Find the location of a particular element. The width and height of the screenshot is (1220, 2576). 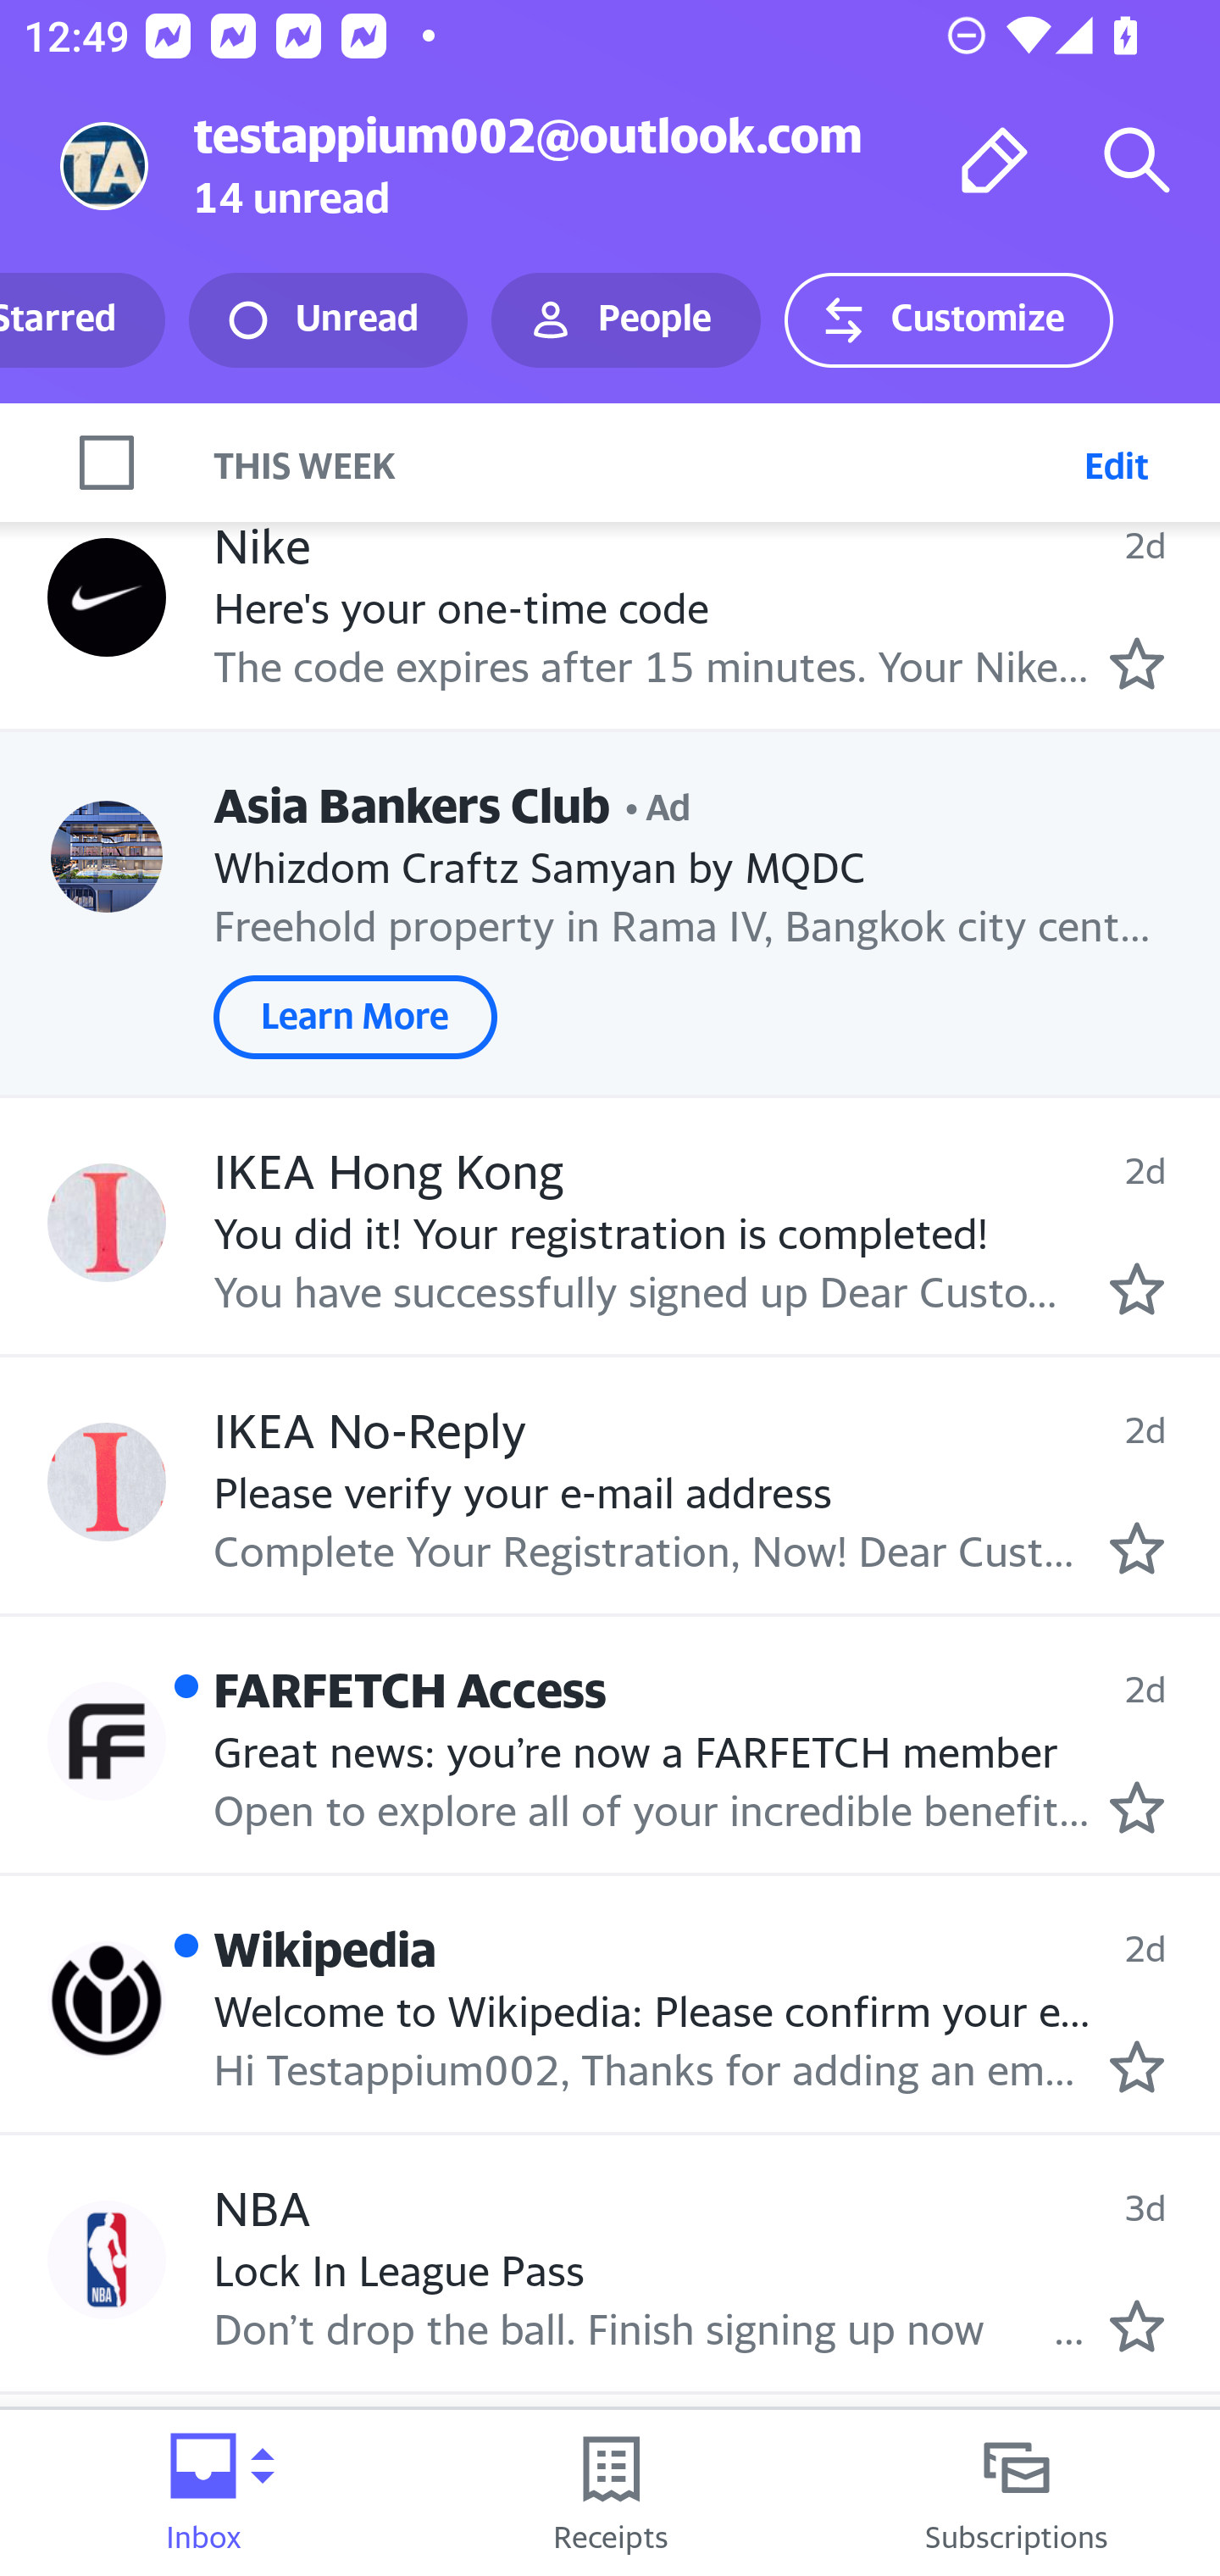

Profile
NBA is located at coordinates (107, 2259).